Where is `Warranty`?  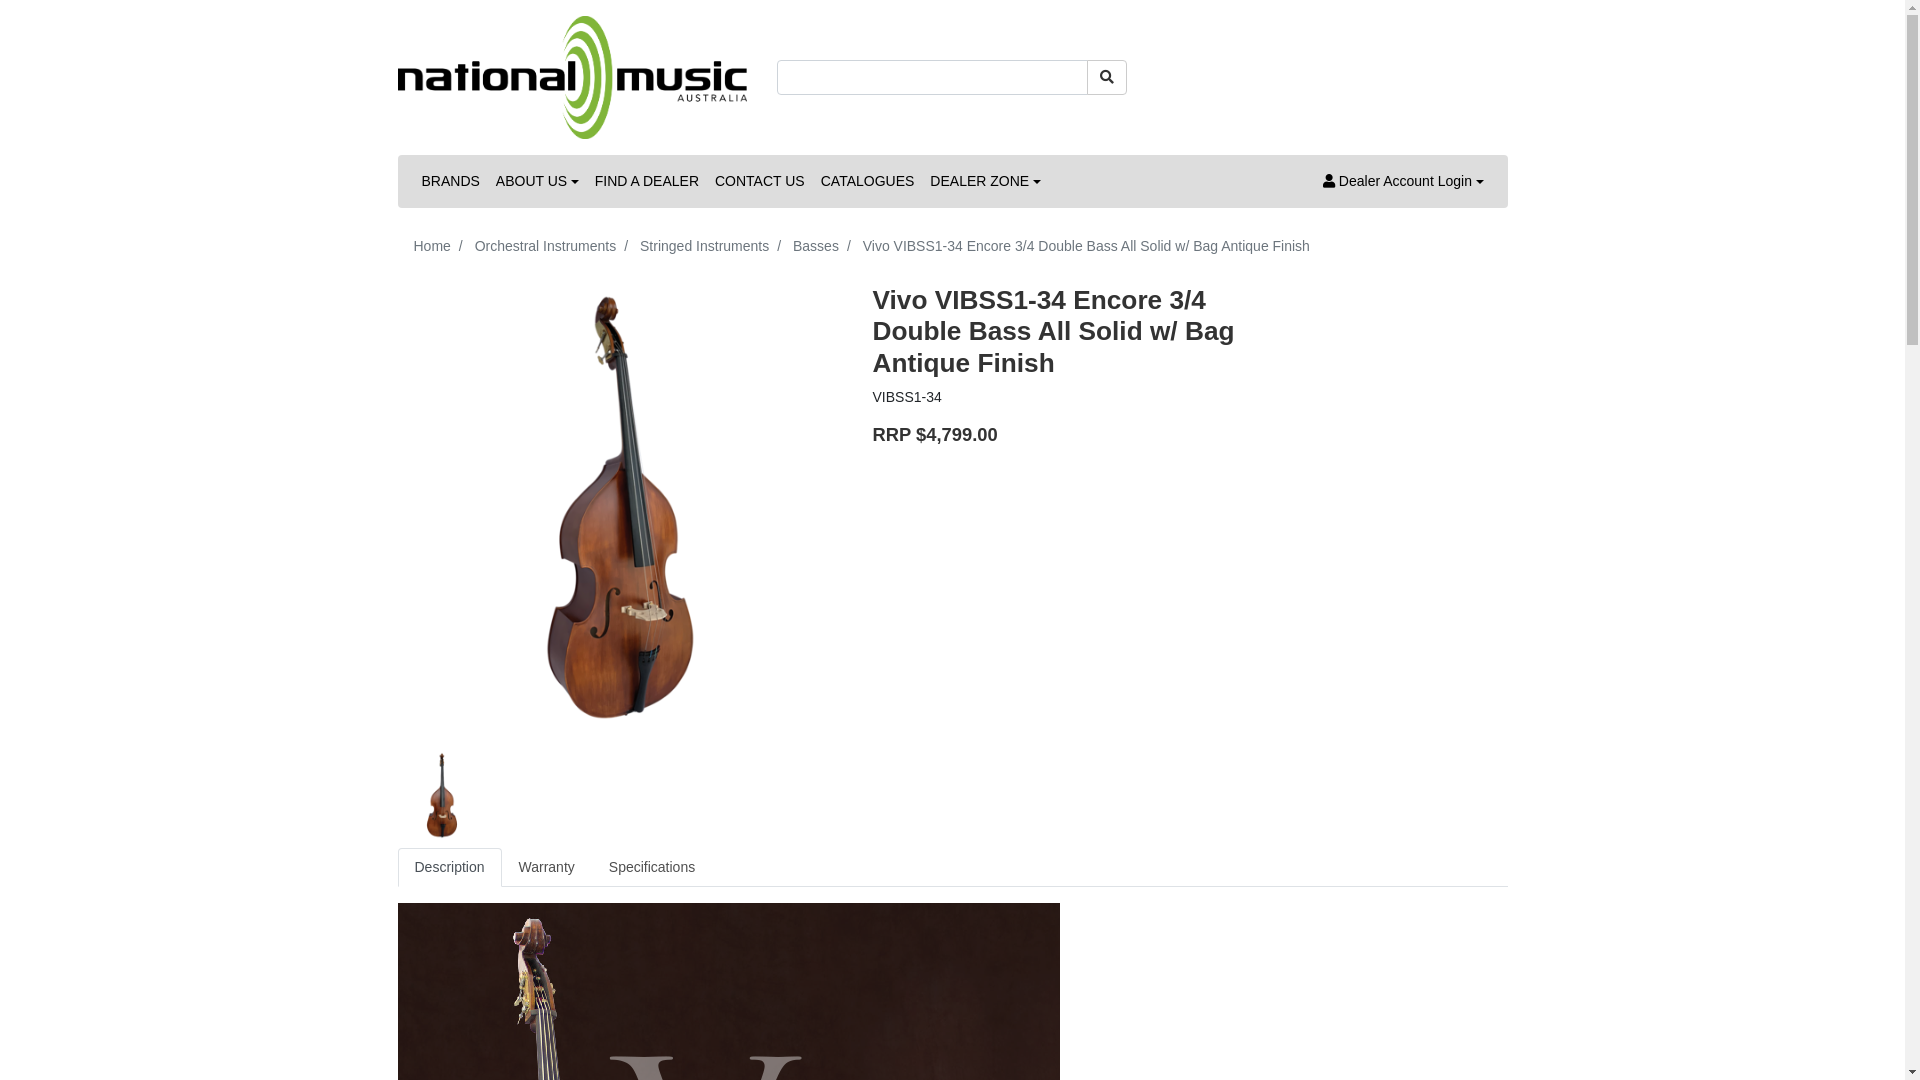
Warranty is located at coordinates (547, 868).